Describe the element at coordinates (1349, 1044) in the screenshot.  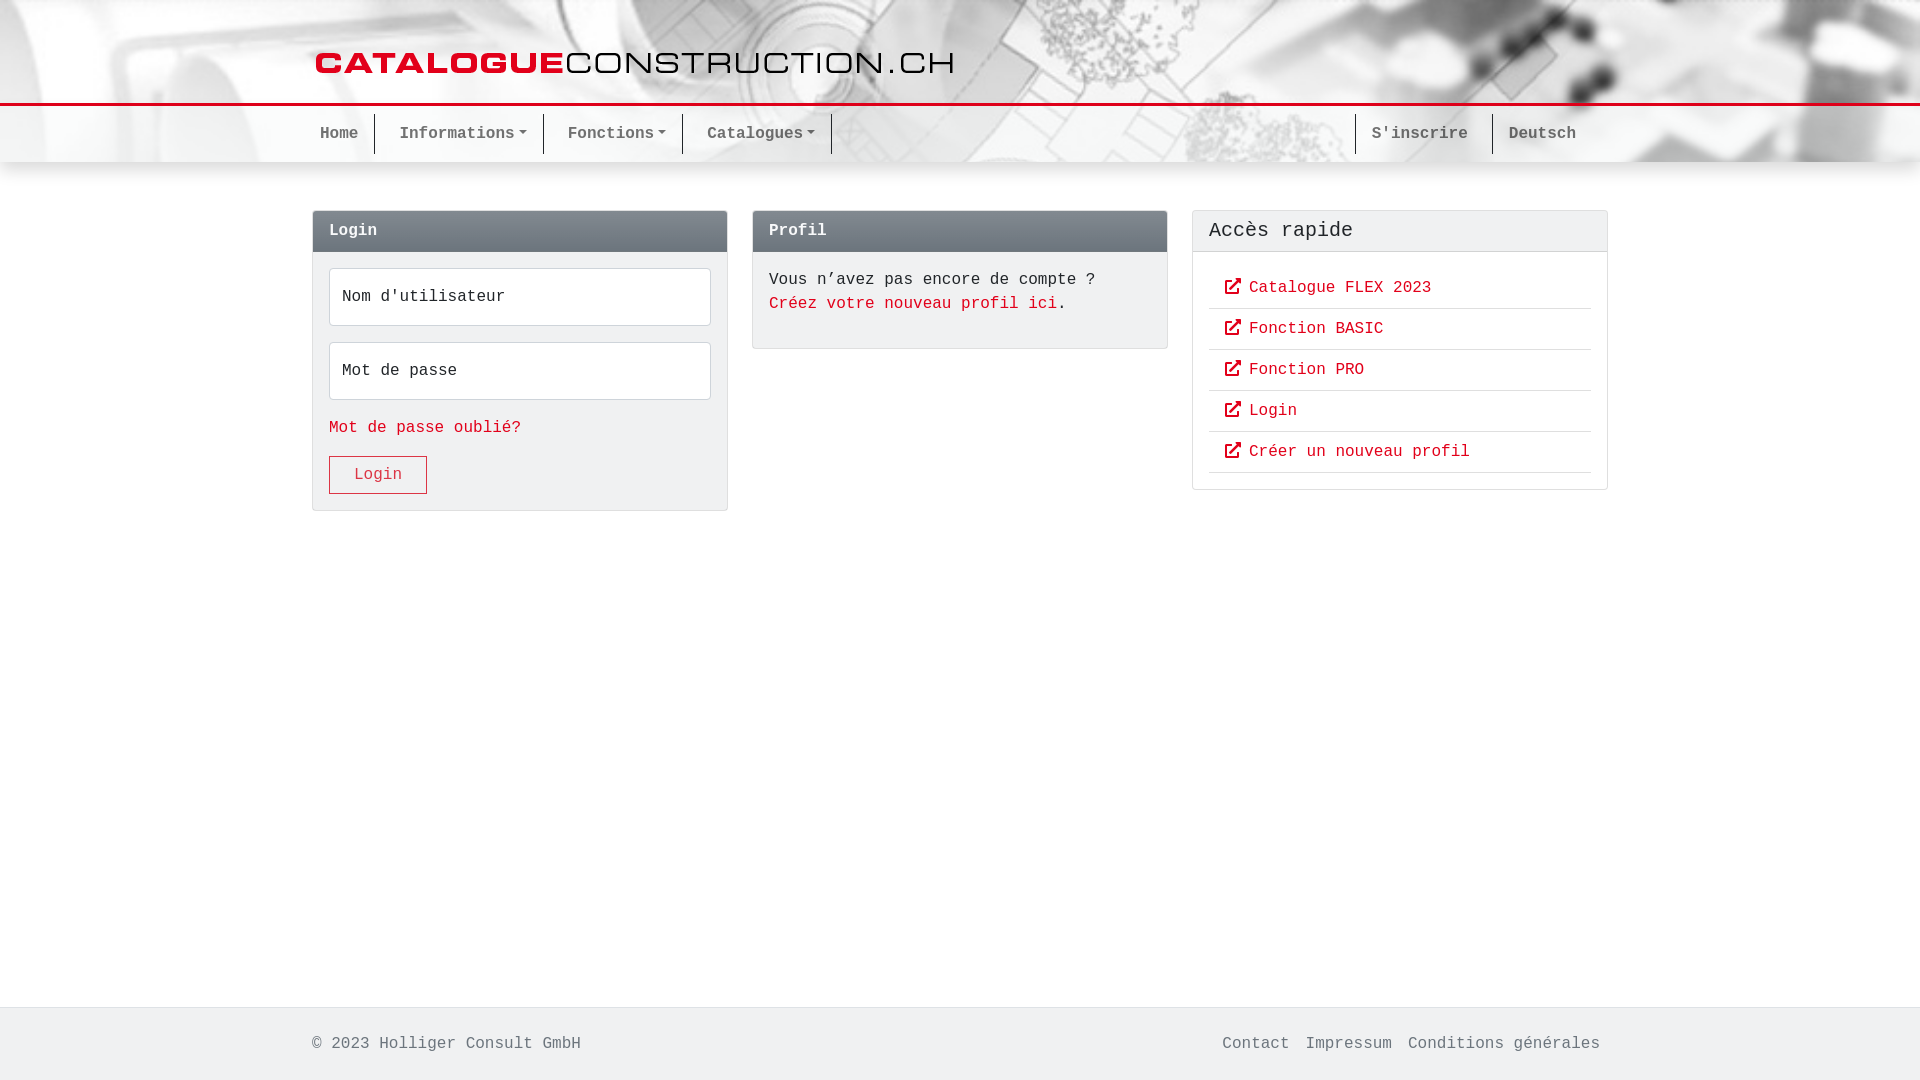
I see `Impressum` at that location.